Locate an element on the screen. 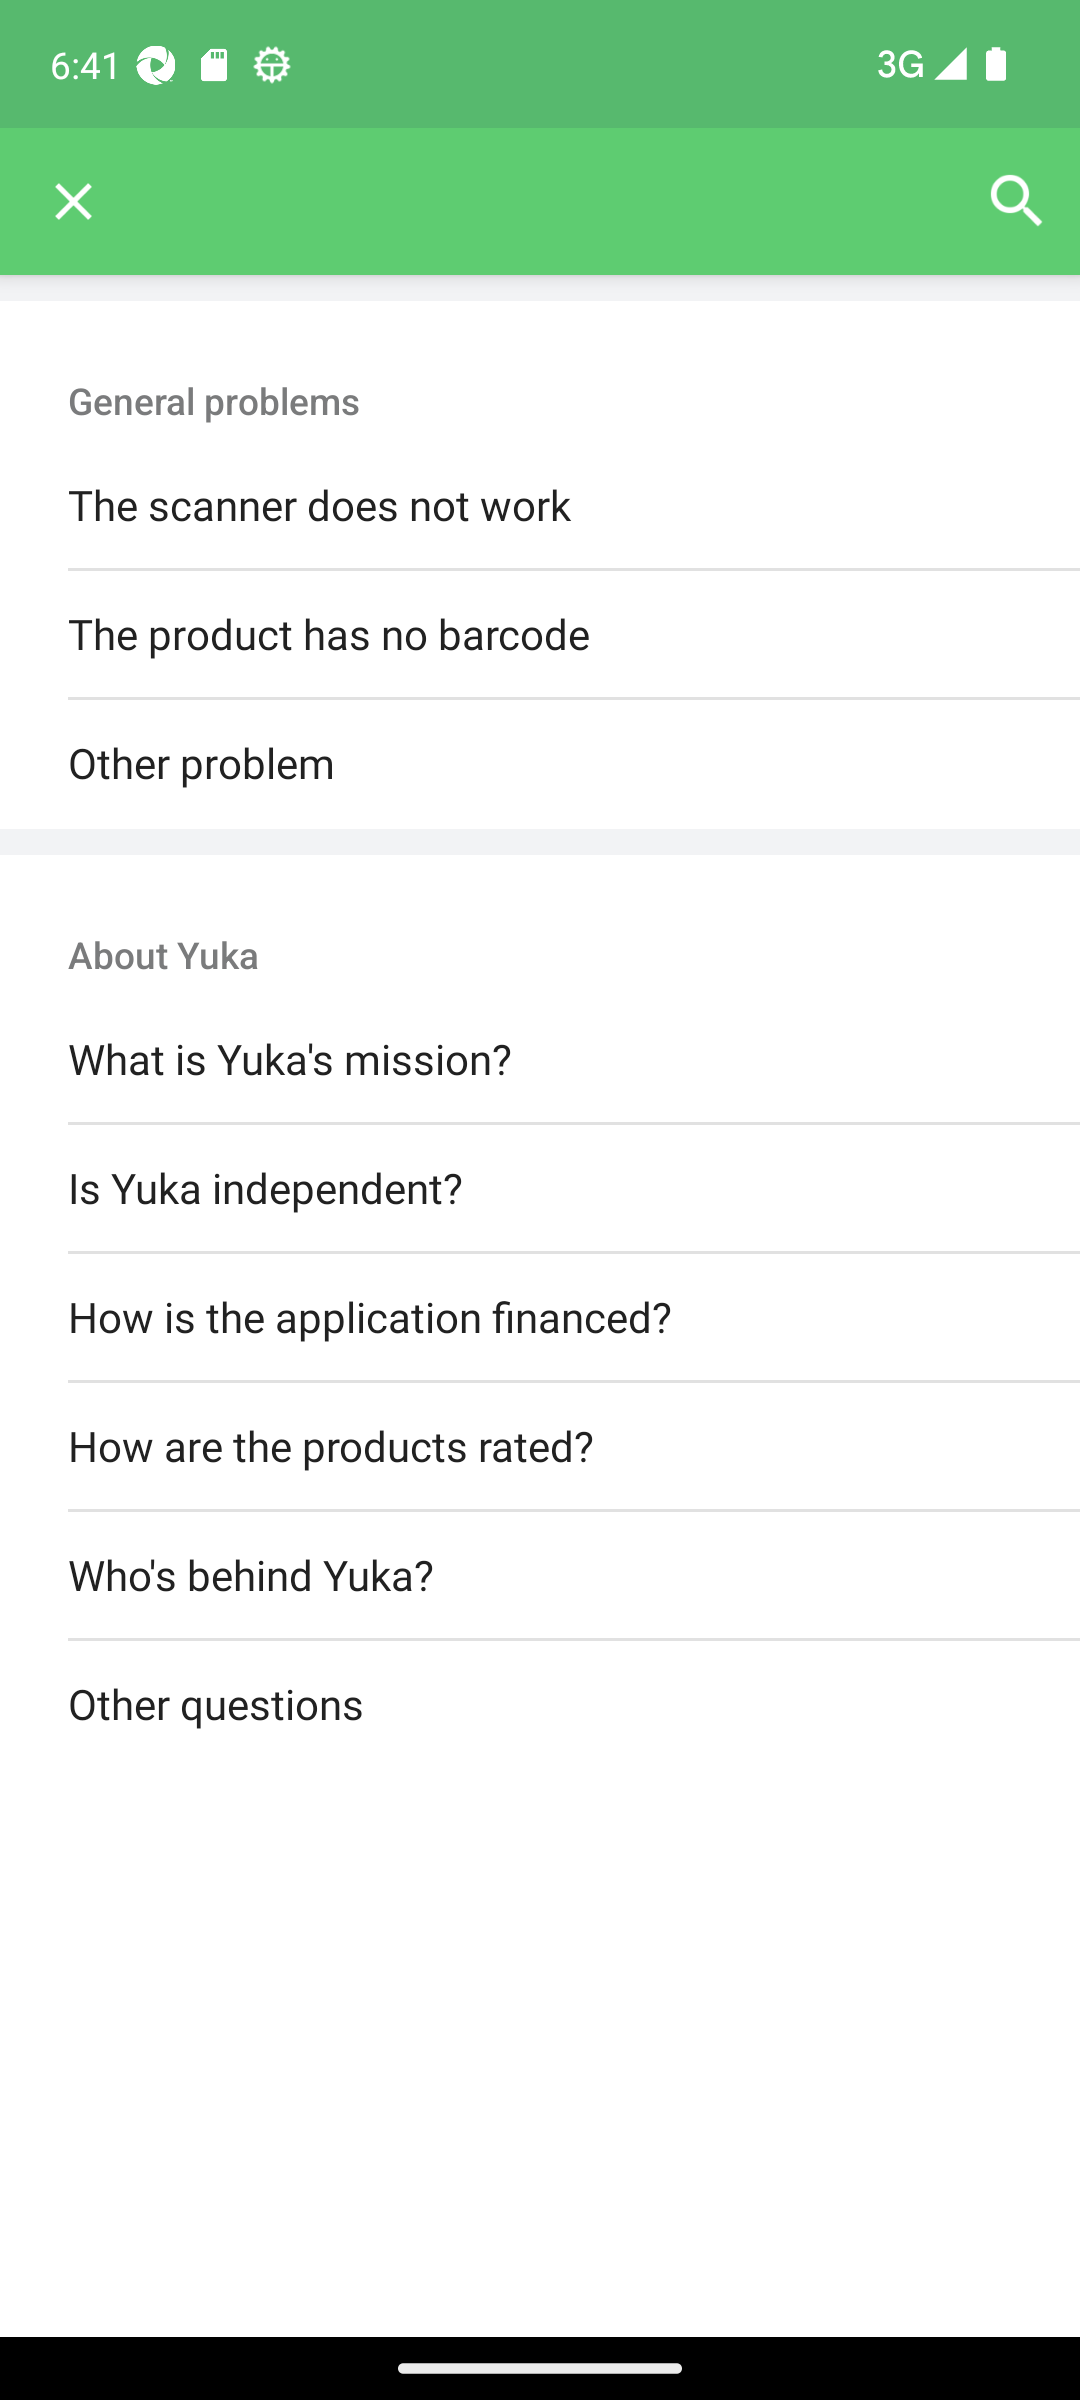 Image resolution: width=1080 pixels, height=2400 pixels. How are the products rated? is located at coordinates (540, 1447).